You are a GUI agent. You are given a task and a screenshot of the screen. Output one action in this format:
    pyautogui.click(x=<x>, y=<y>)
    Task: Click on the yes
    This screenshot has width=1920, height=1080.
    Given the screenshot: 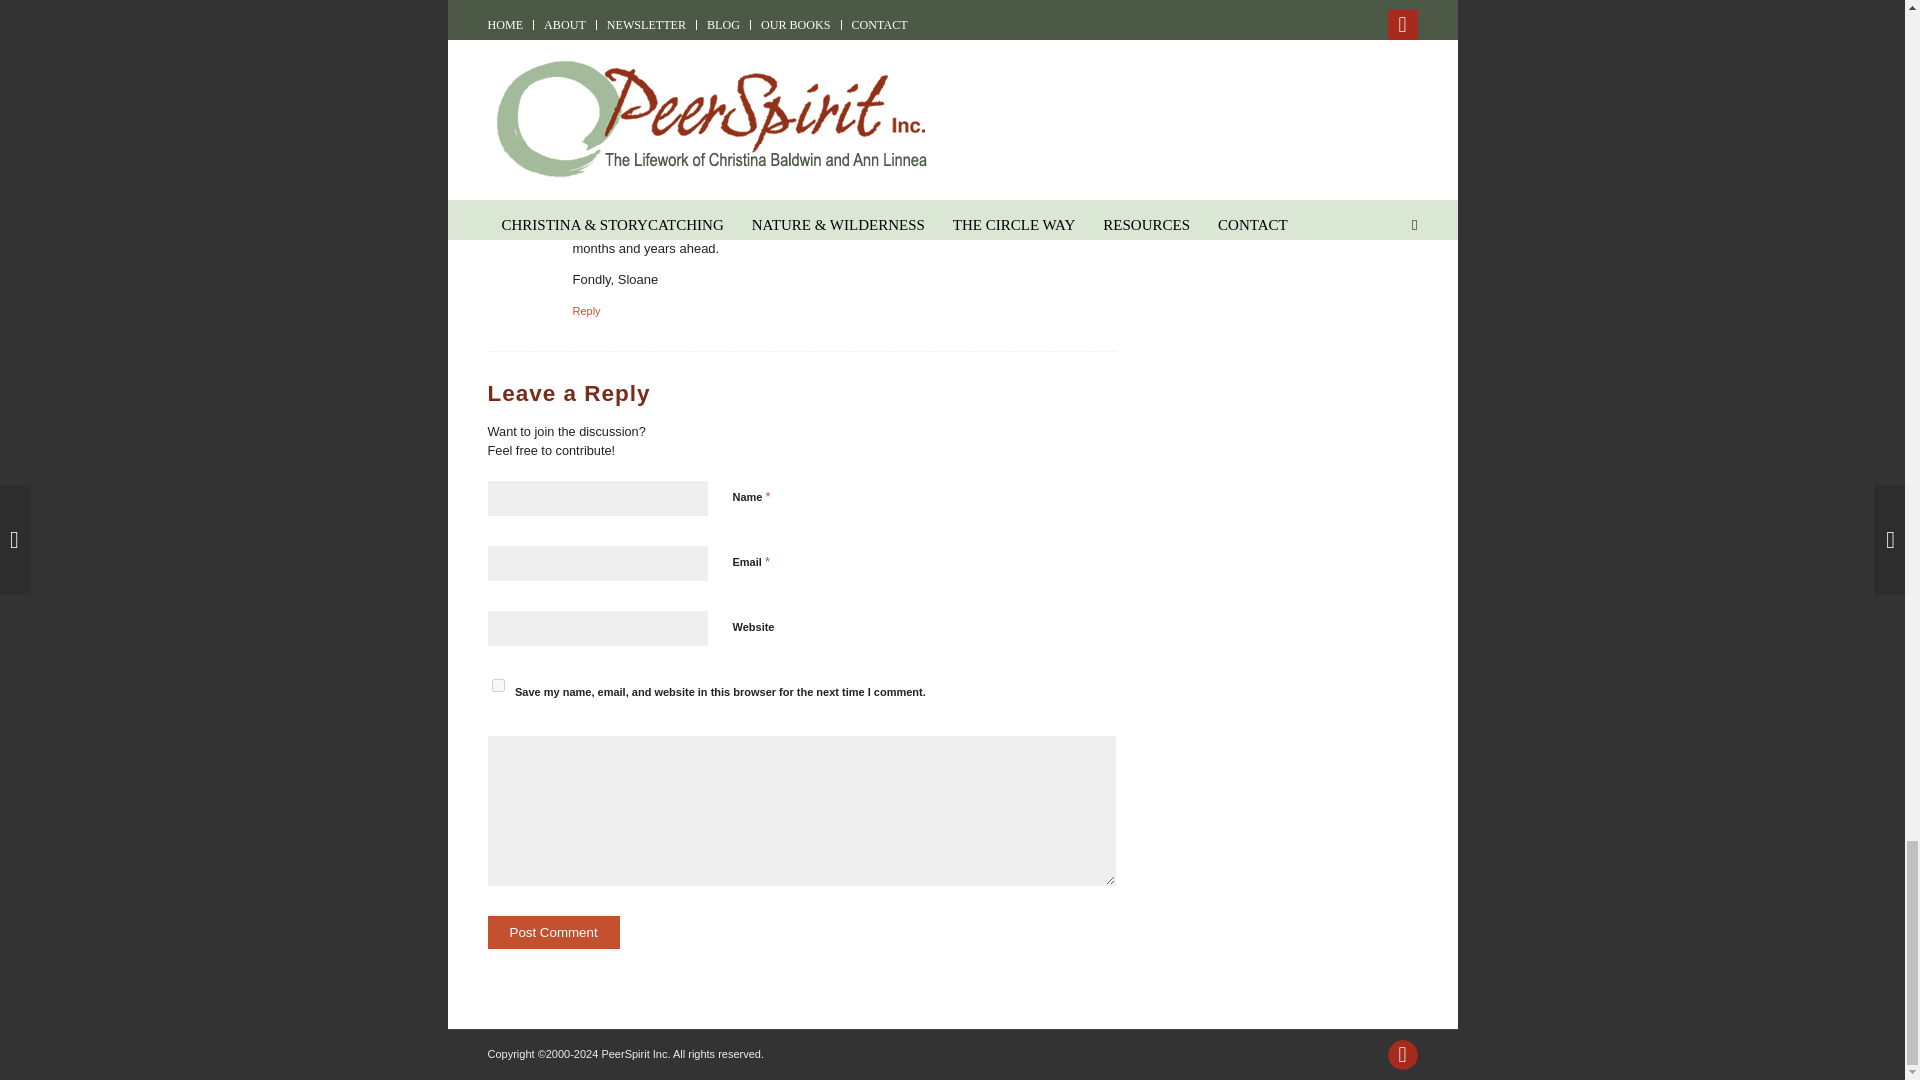 What is the action you would take?
    pyautogui.click(x=498, y=686)
    